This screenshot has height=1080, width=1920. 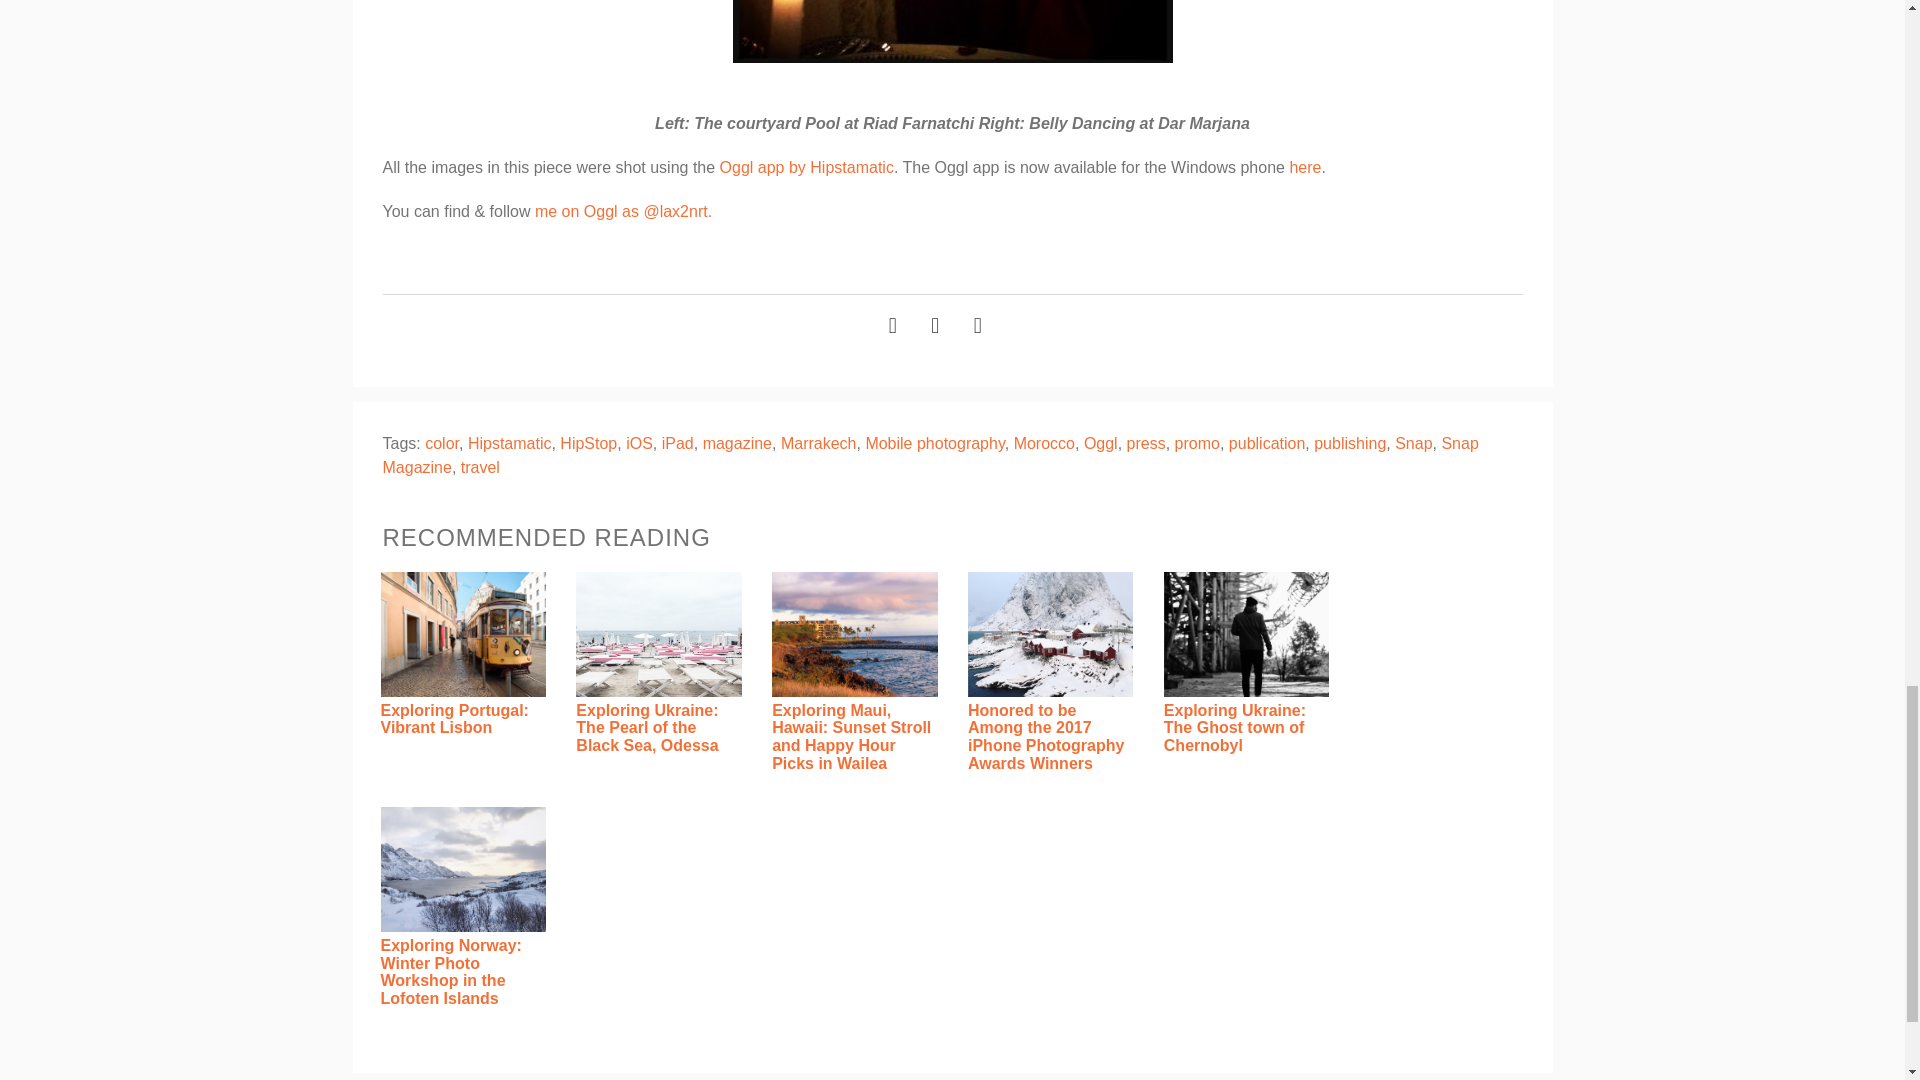 What do you see at coordinates (818, 444) in the screenshot?
I see `Marrakech` at bounding box center [818, 444].